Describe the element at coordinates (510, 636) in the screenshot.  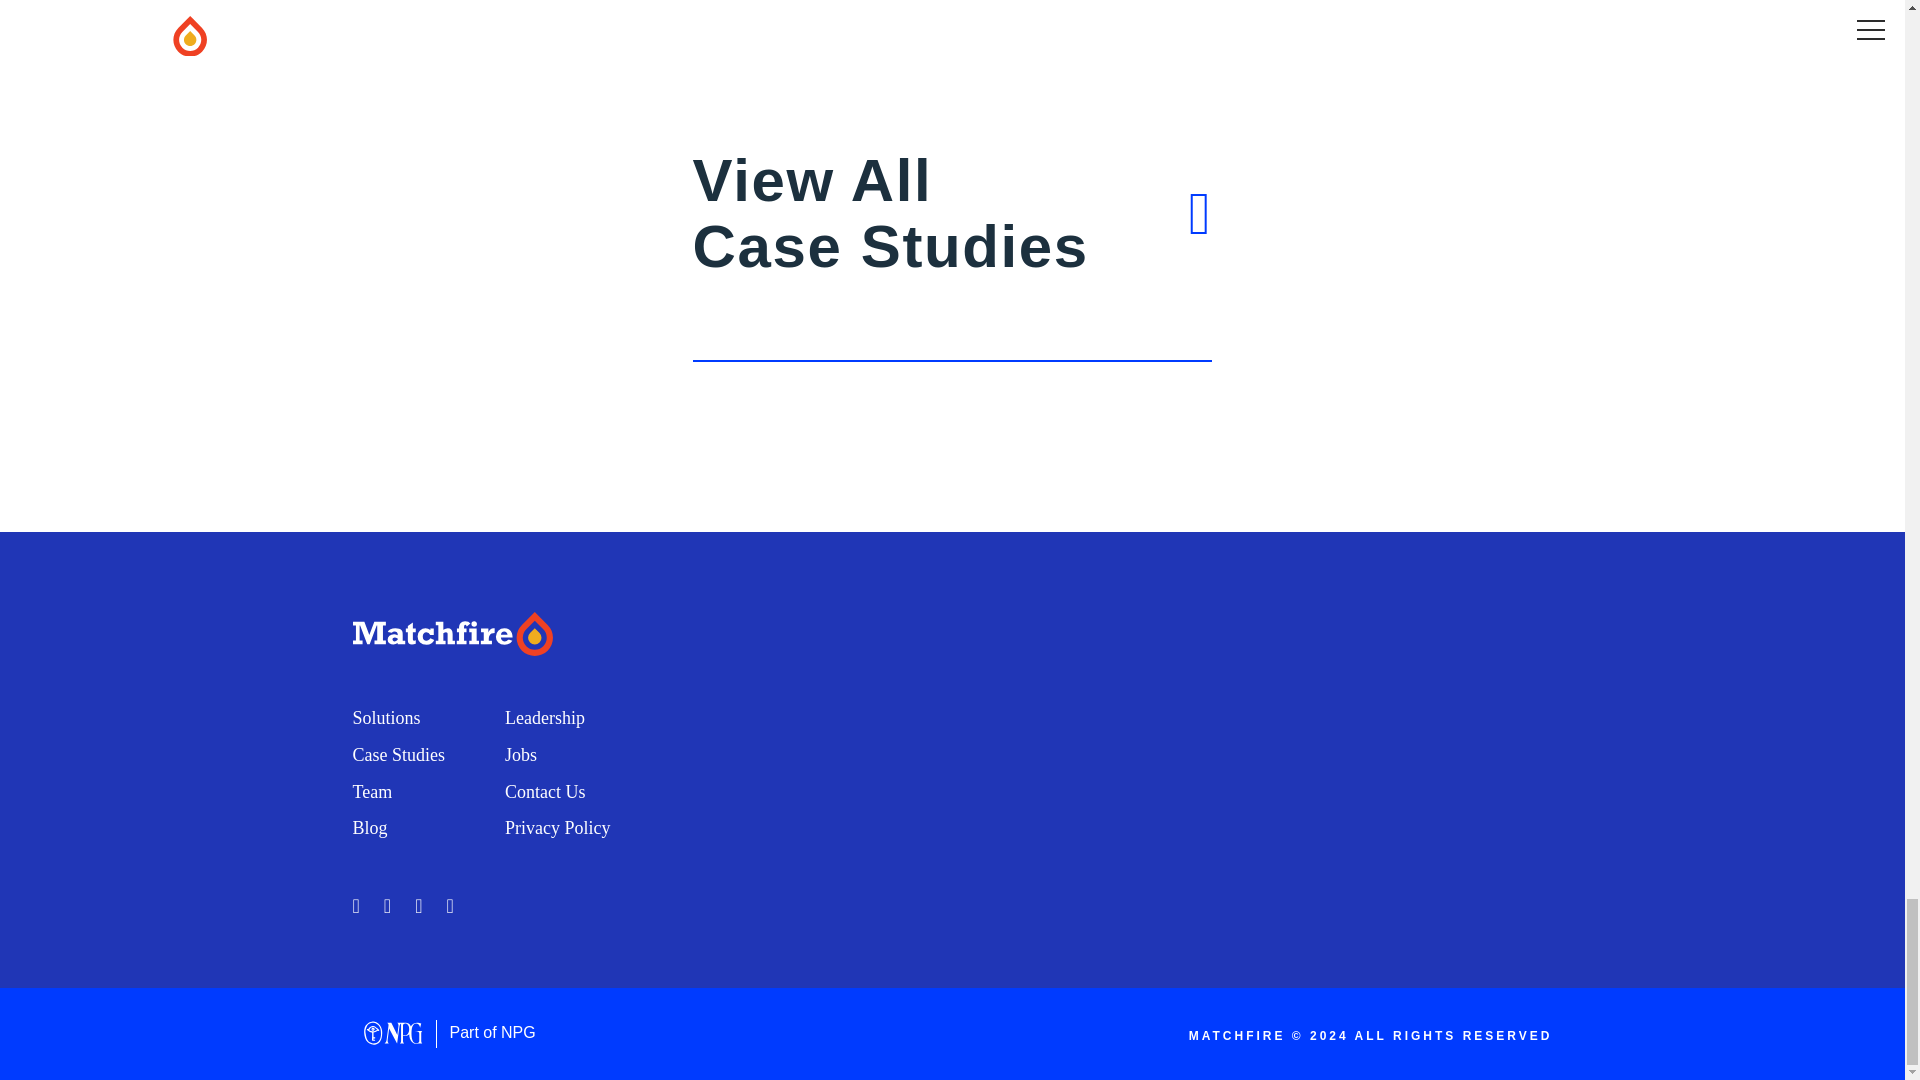
I see `Matchfire` at that location.